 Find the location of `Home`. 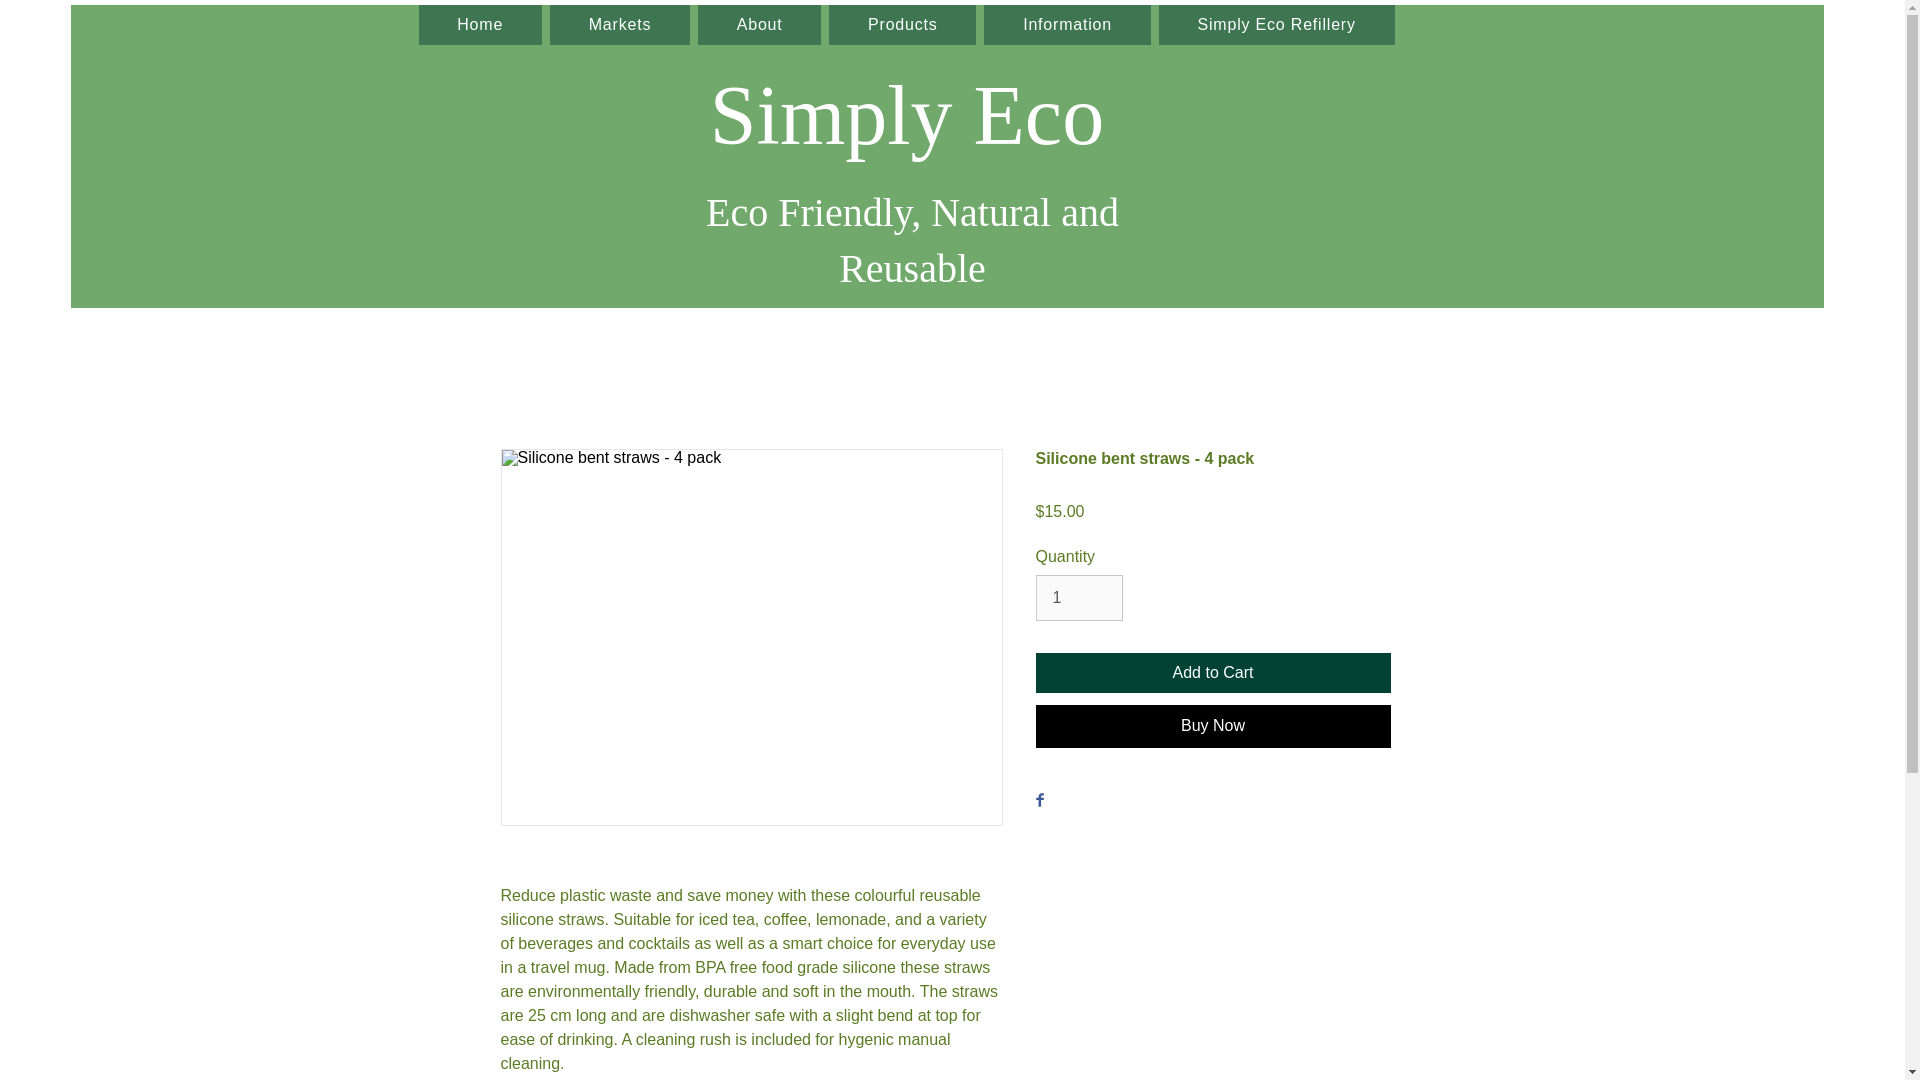

Home is located at coordinates (480, 25).